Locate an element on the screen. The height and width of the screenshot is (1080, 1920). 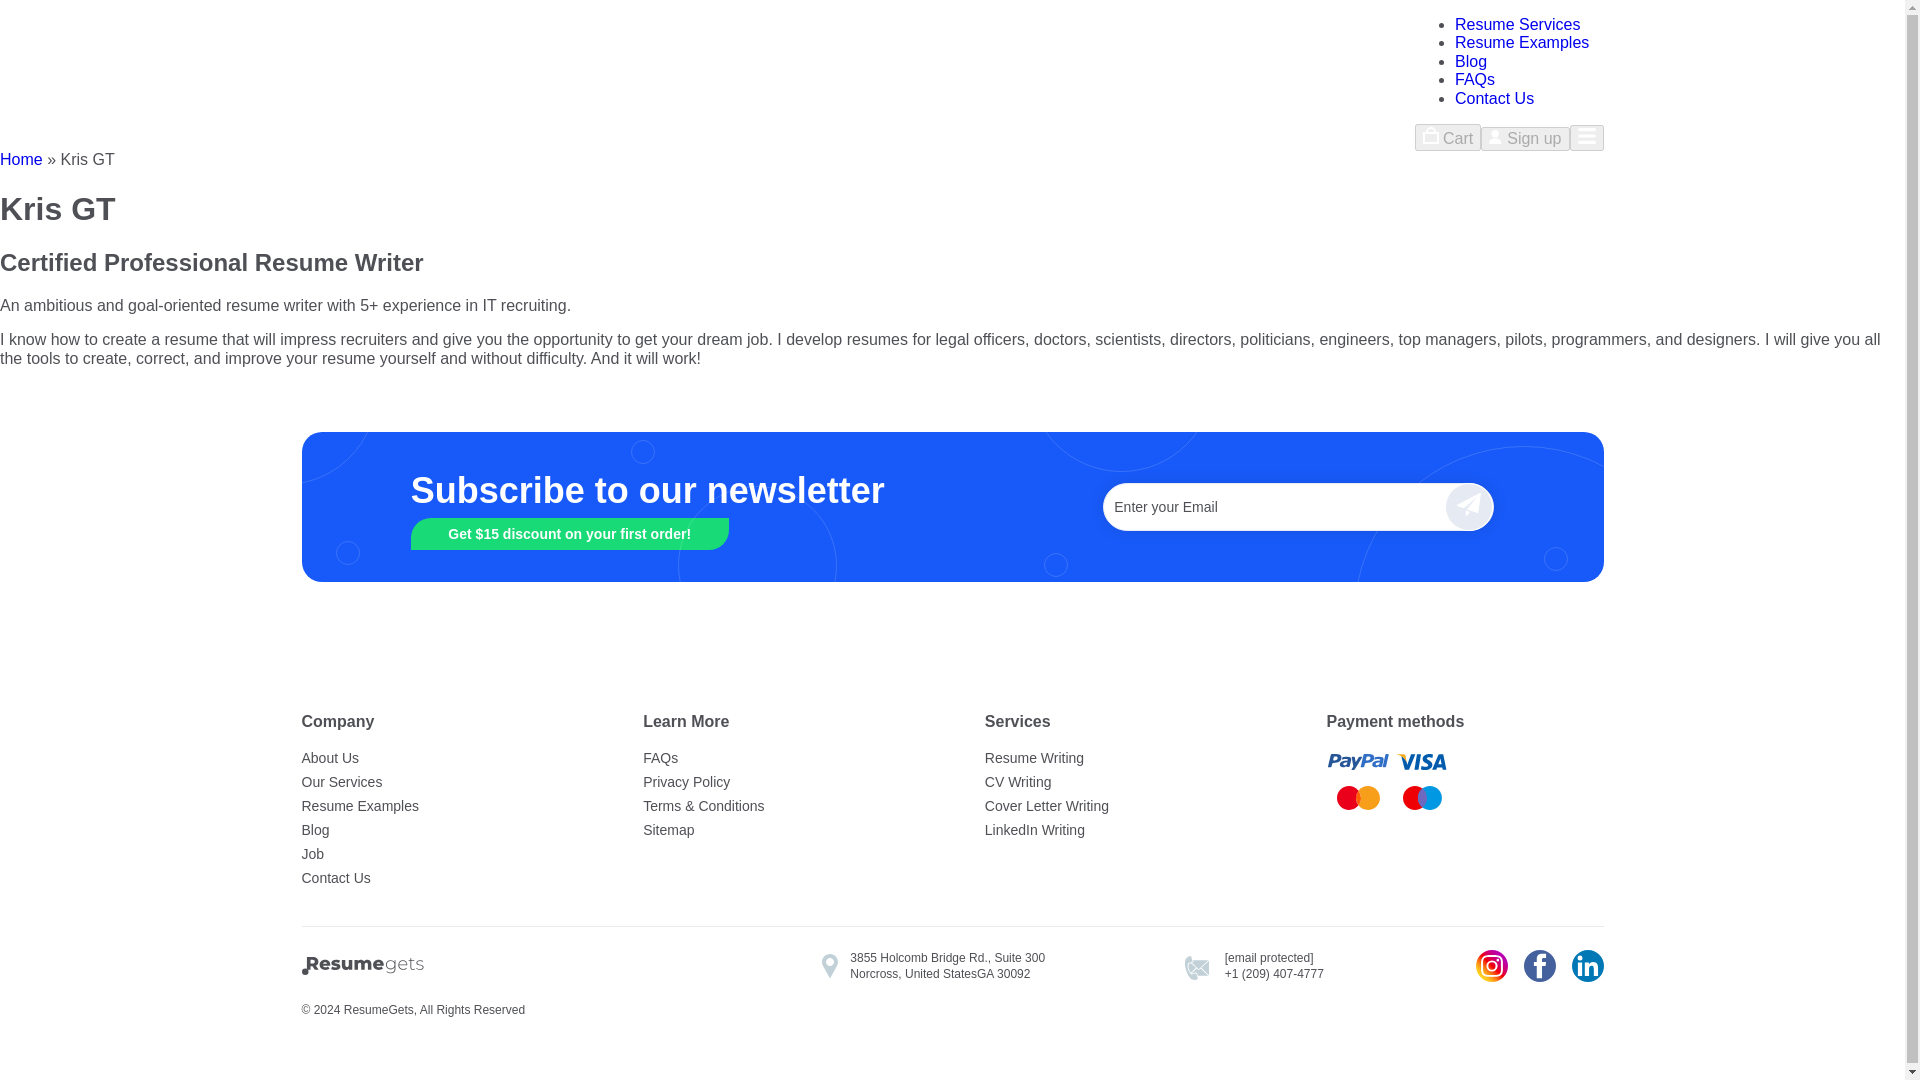
Sign up is located at coordinates (1524, 139).